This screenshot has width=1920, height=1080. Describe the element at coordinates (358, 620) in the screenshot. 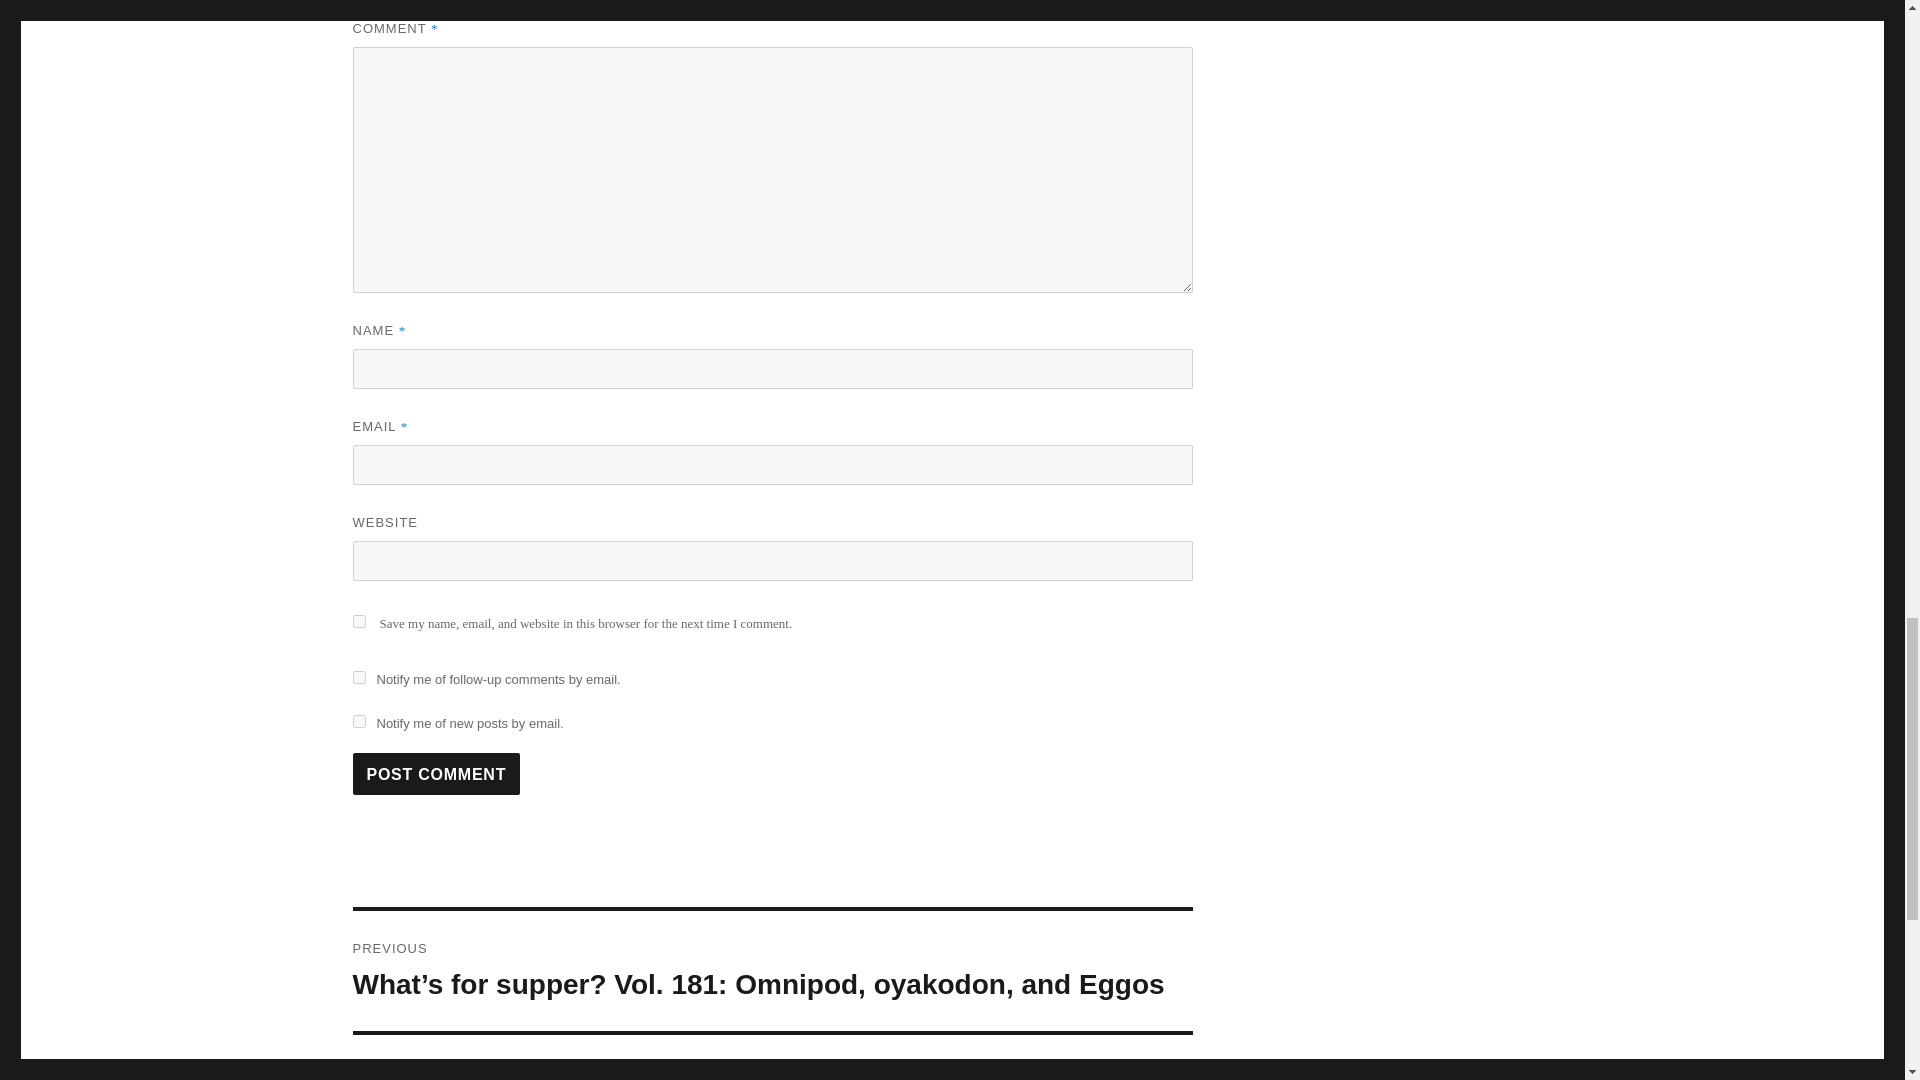

I see `The table where you sit` at that location.